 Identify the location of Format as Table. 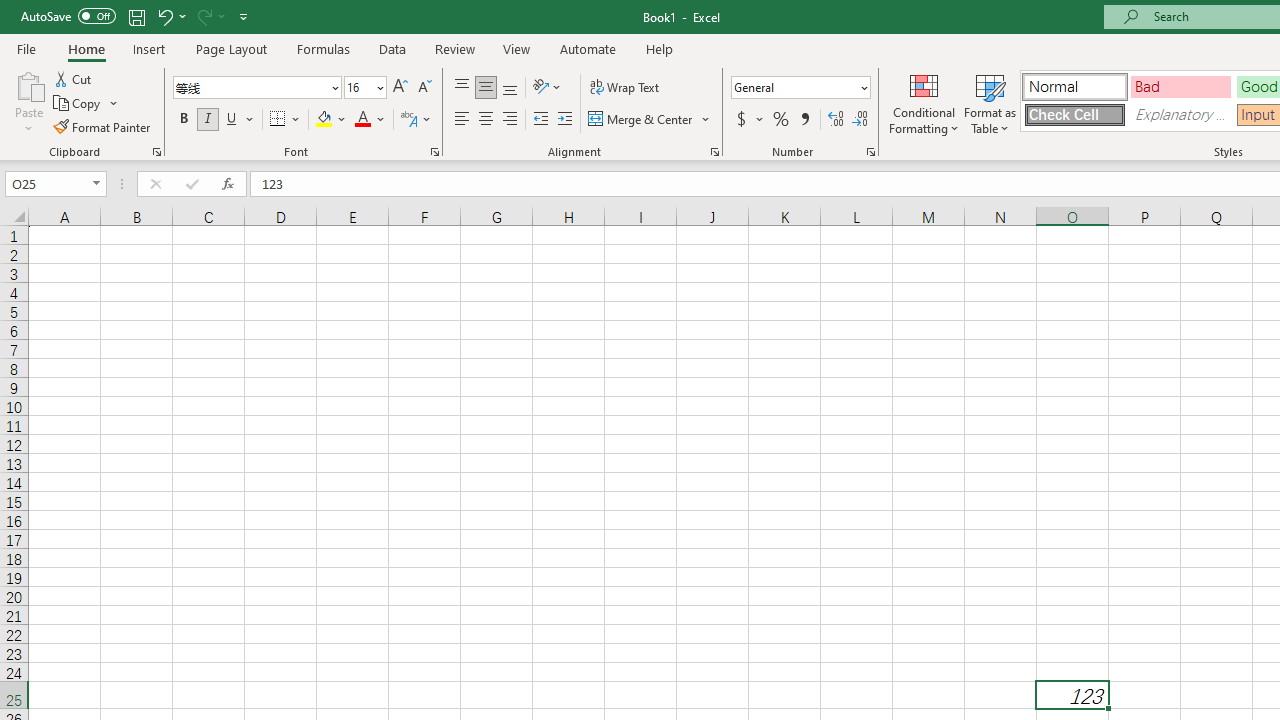
(990, 102).